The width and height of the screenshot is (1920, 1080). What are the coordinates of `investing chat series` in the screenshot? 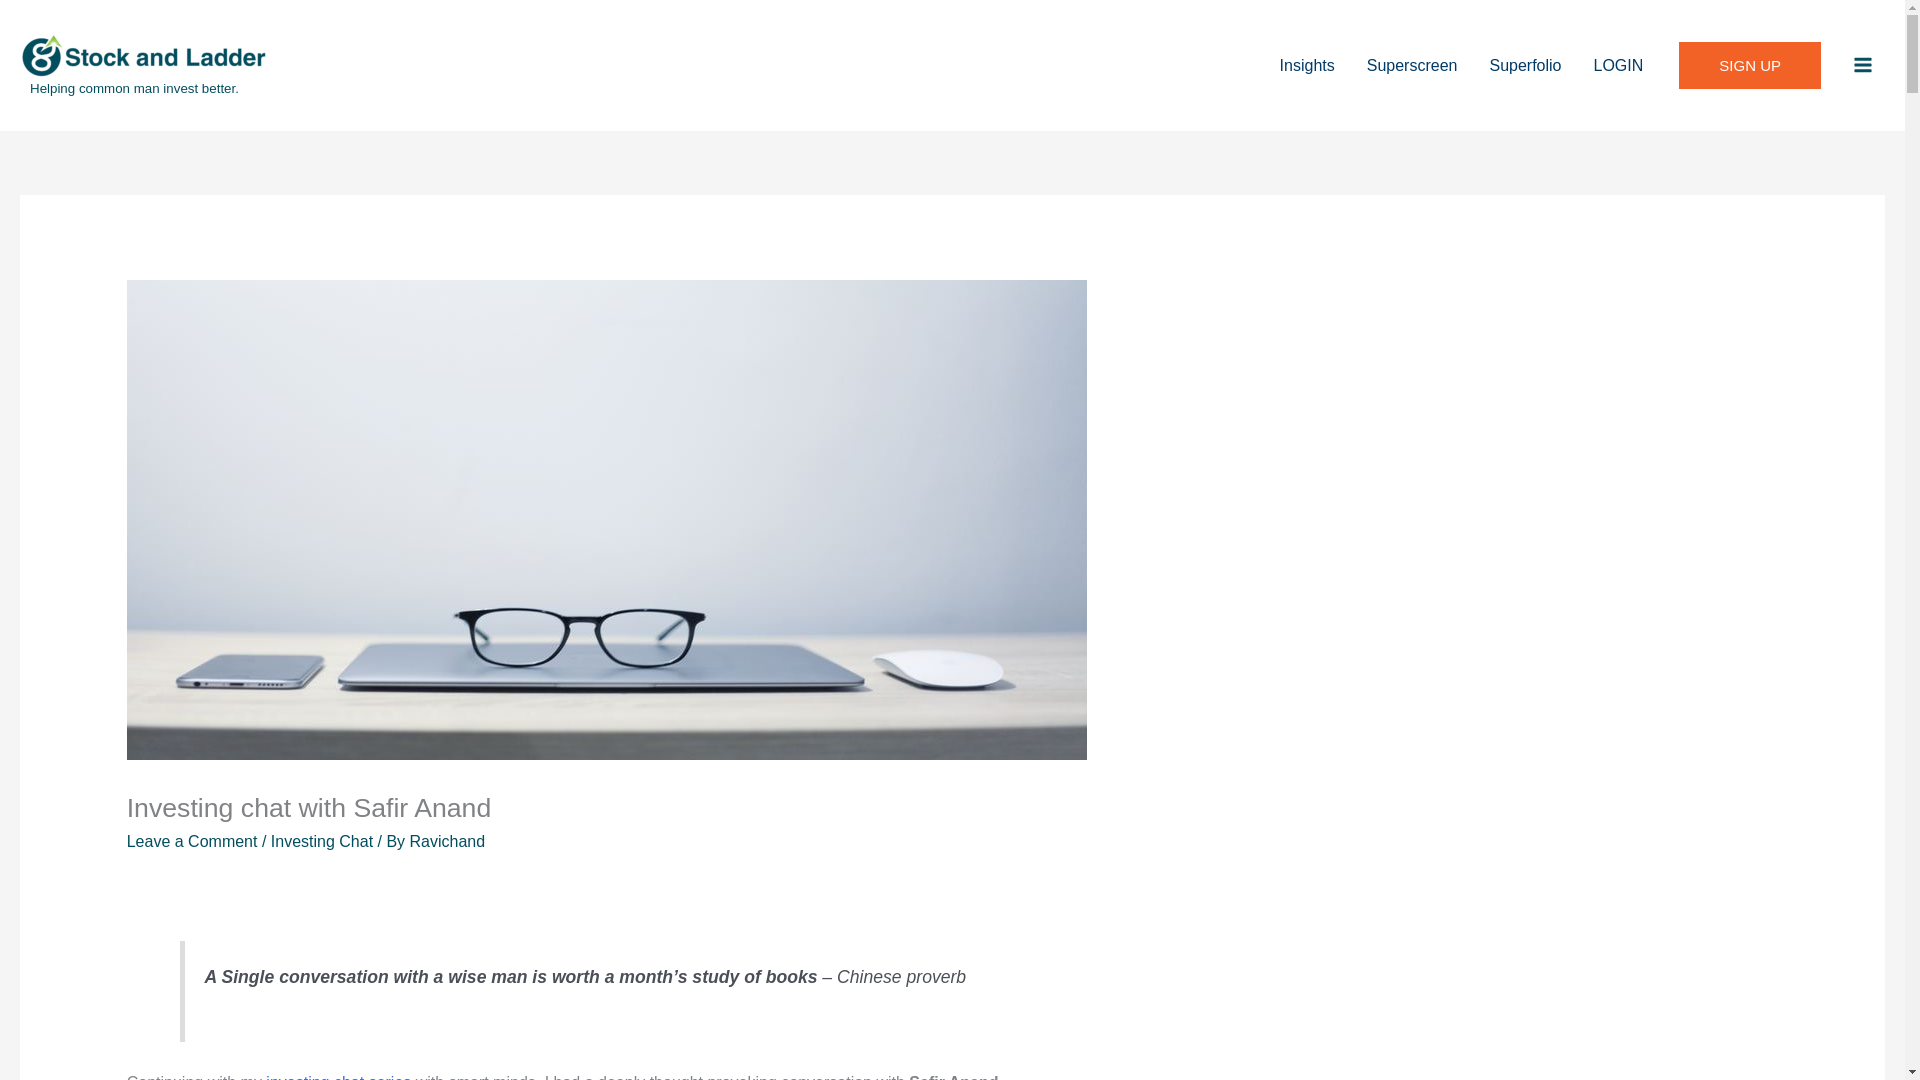 It's located at (338, 1076).